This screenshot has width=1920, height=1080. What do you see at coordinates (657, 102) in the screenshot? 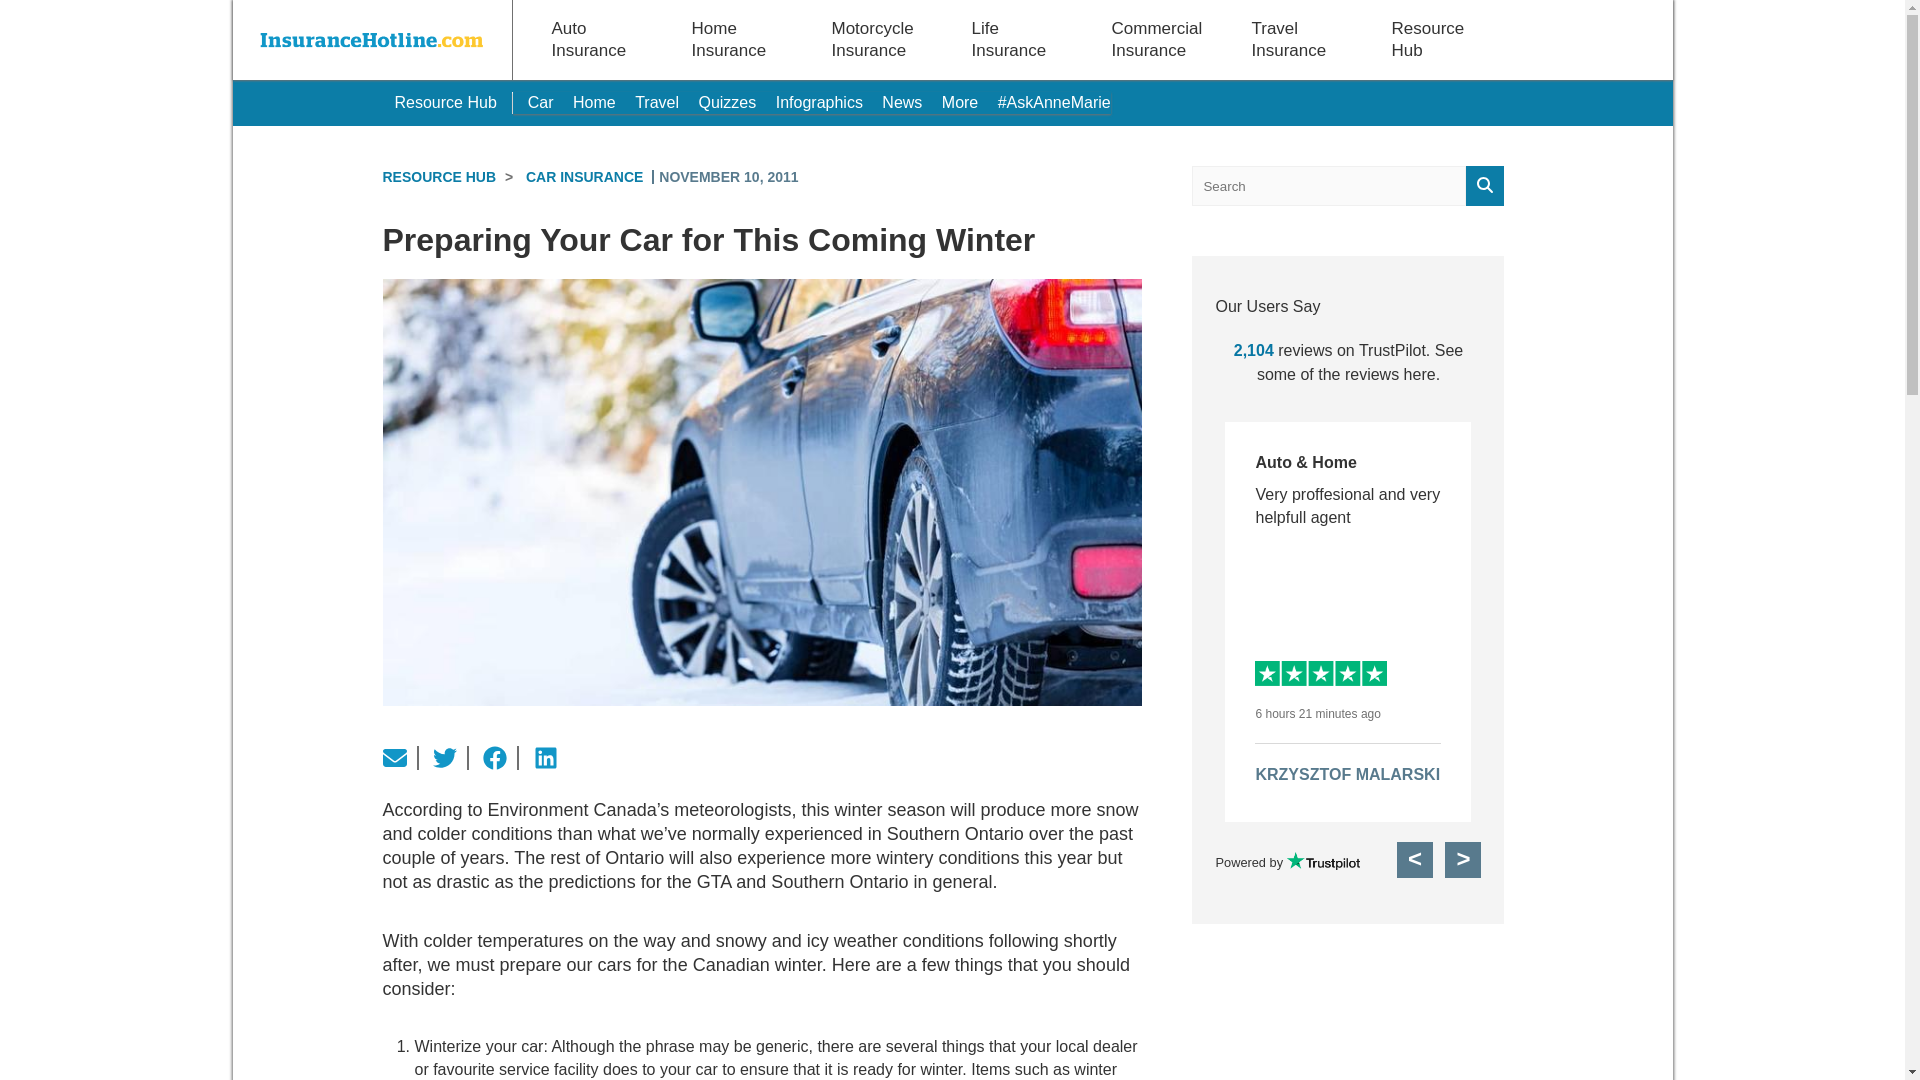
I see `Travel` at bounding box center [657, 102].